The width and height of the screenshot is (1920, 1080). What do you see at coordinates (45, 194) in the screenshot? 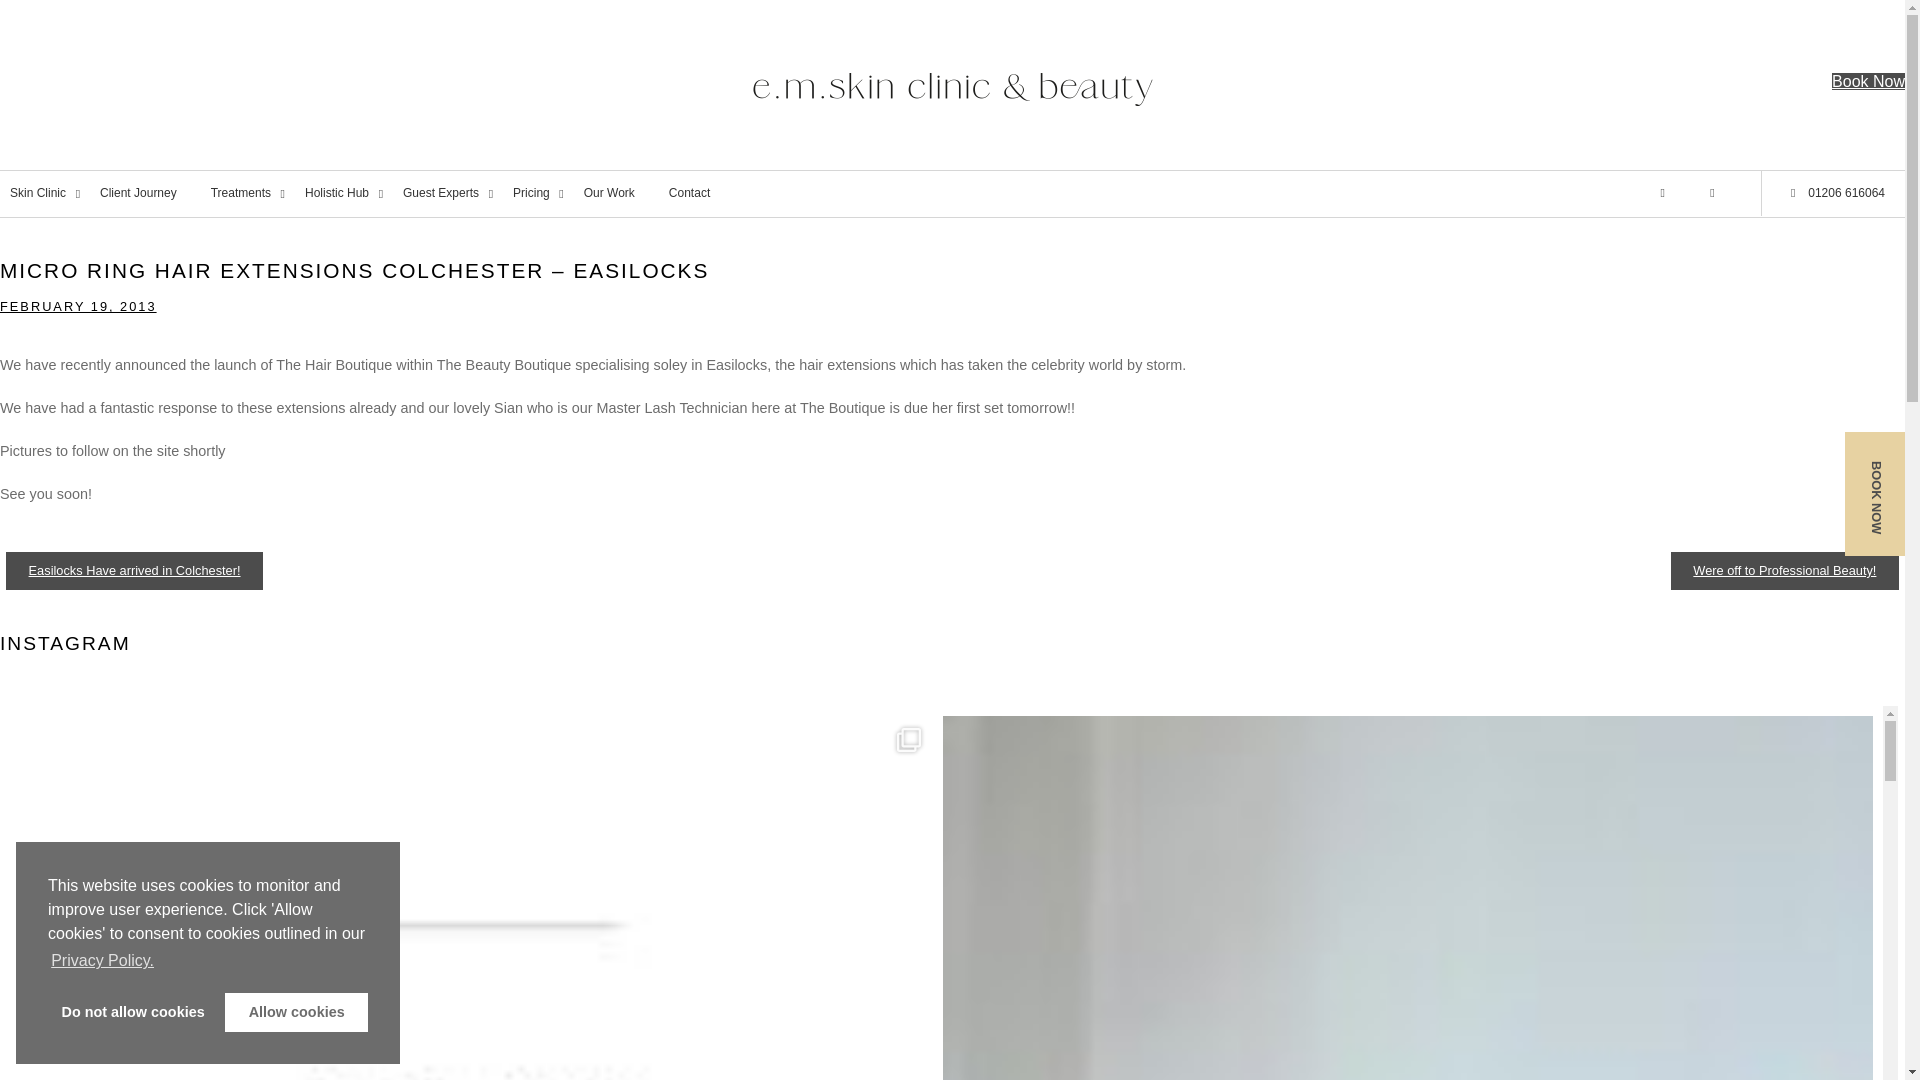
I see `Skin Clinic` at bounding box center [45, 194].